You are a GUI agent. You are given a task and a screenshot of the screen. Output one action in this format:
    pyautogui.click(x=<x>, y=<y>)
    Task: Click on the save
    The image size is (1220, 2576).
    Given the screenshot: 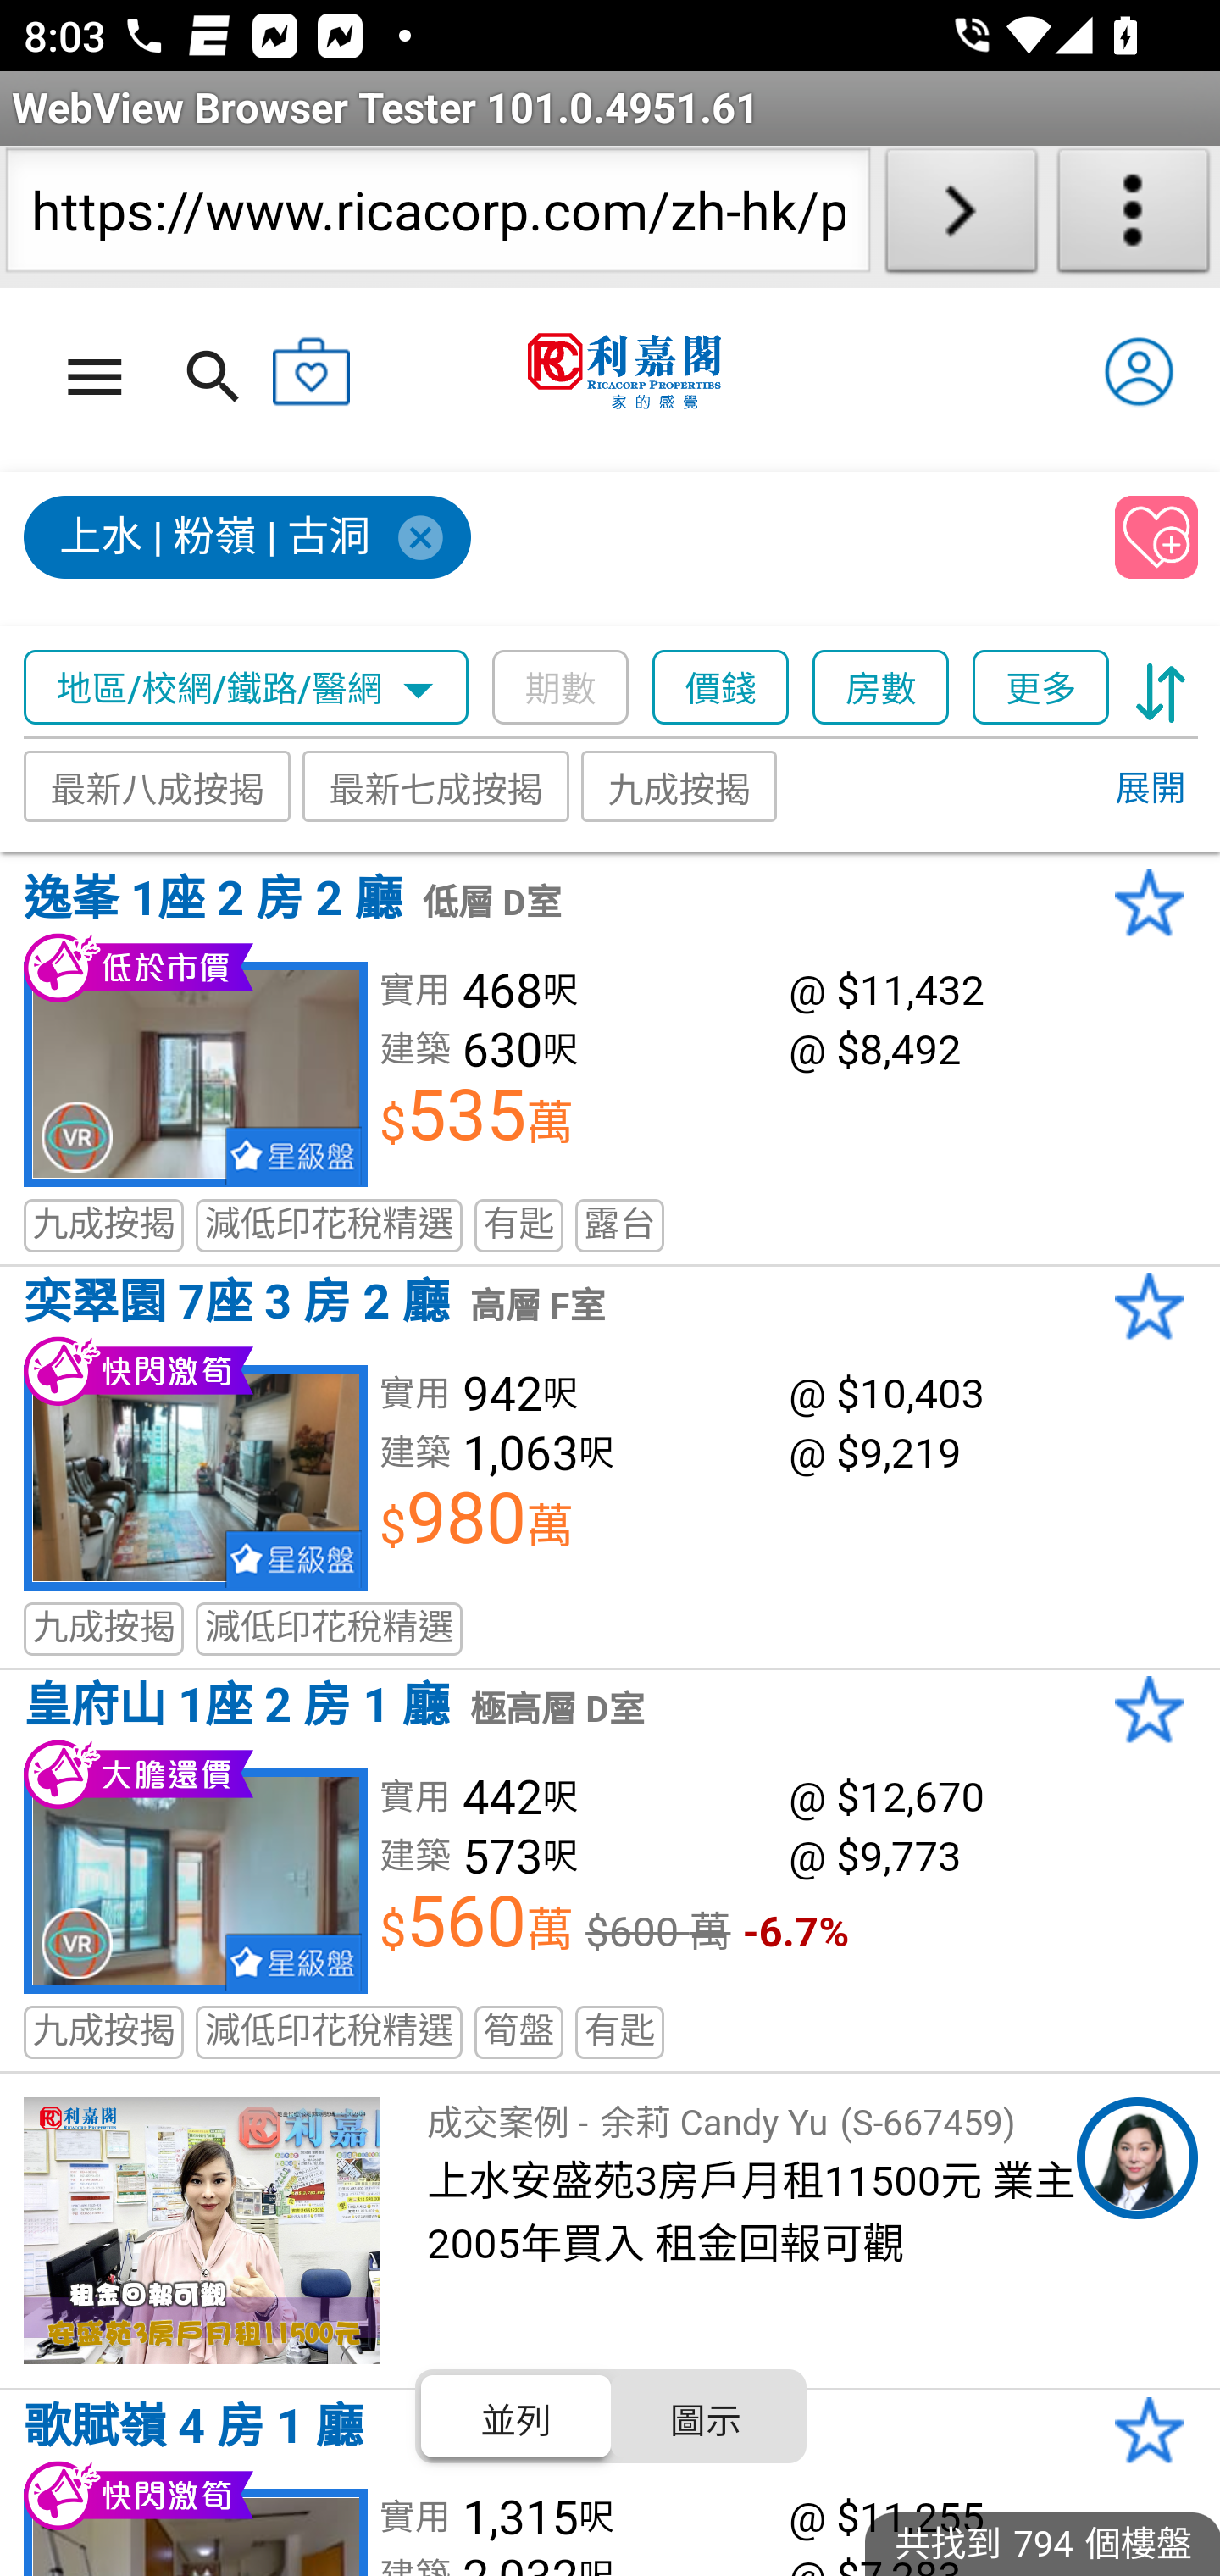 What is the action you would take?
    pyautogui.click(x=1157, y=538)
    